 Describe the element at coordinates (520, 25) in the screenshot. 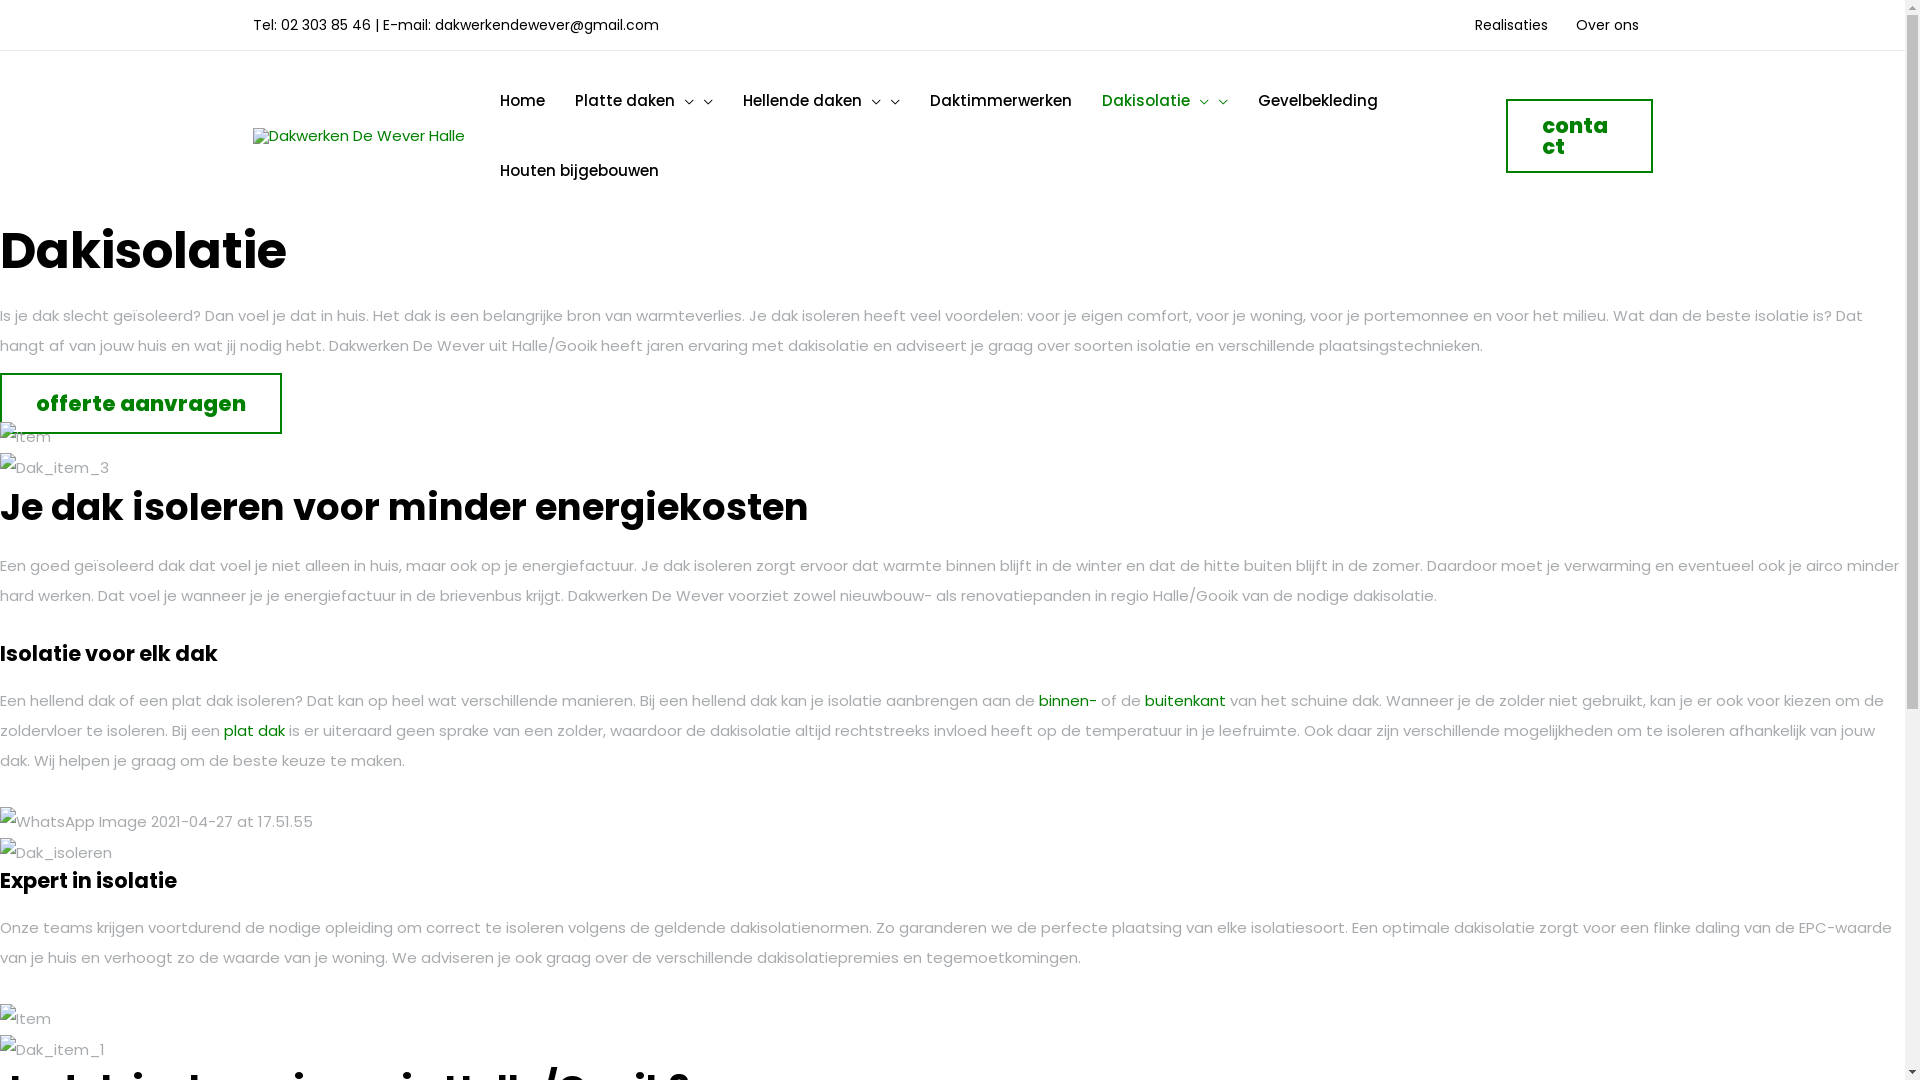

I see `E-mail: dakwerkendewever@gmail.com` at that location.